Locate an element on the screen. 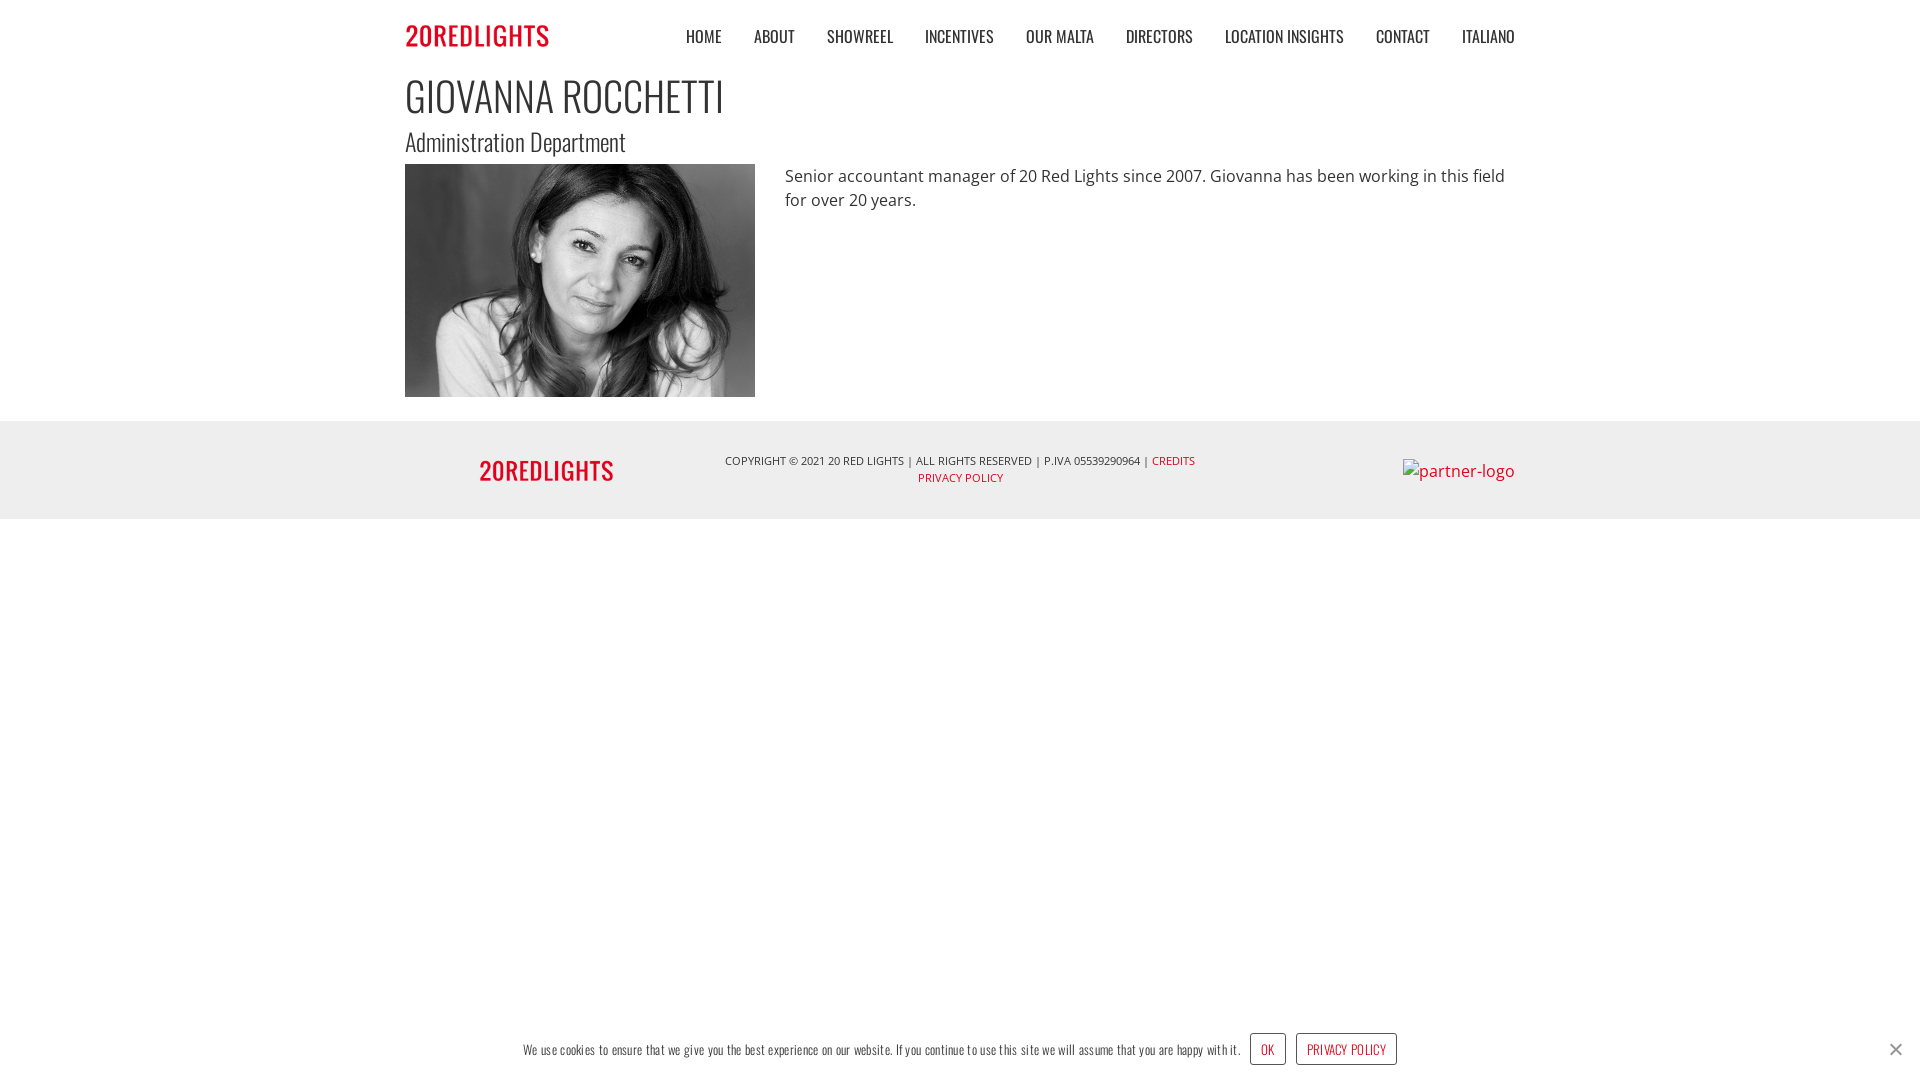 This screenshot has height=1080, width=1920. CONTACT is located at coordinates (1403, 36).